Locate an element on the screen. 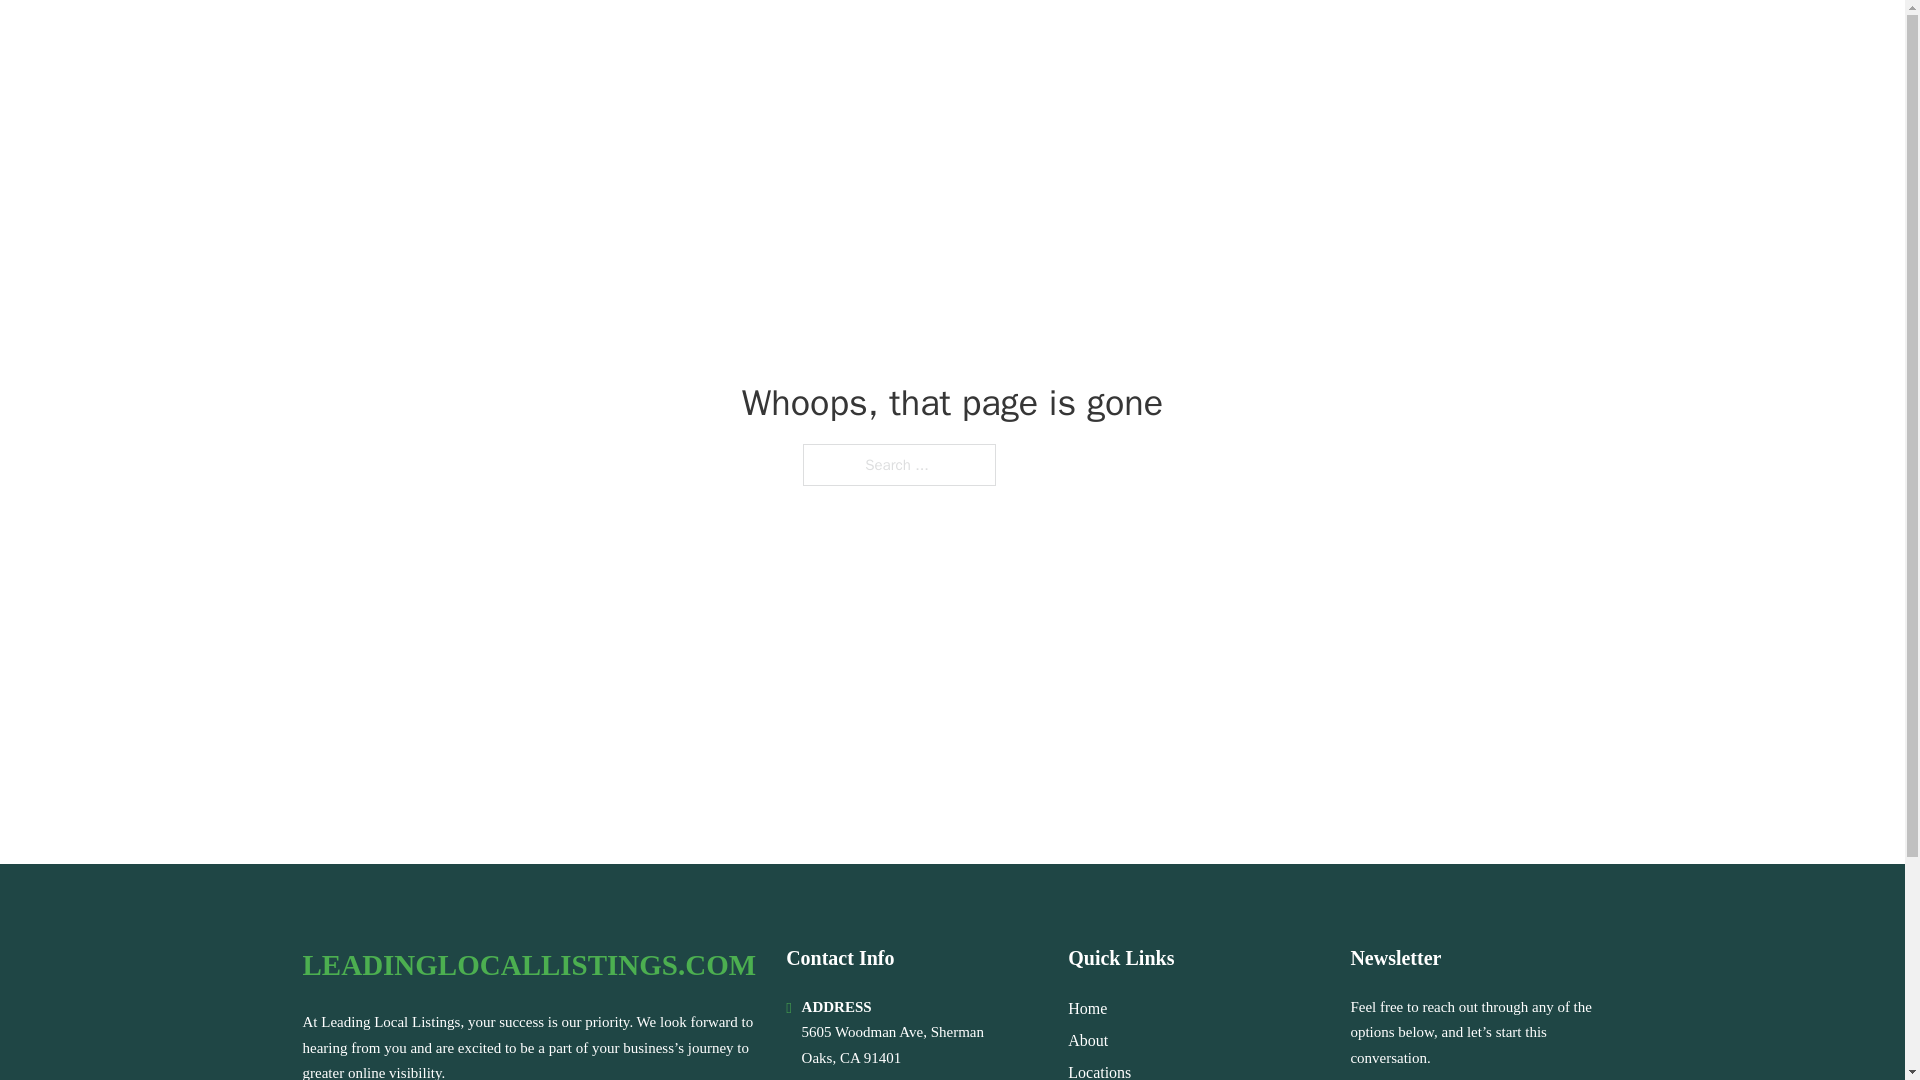 Image resolution: width=1920 pixels, height=1080 pixels. Home is located at coordinates (1087, 1008).